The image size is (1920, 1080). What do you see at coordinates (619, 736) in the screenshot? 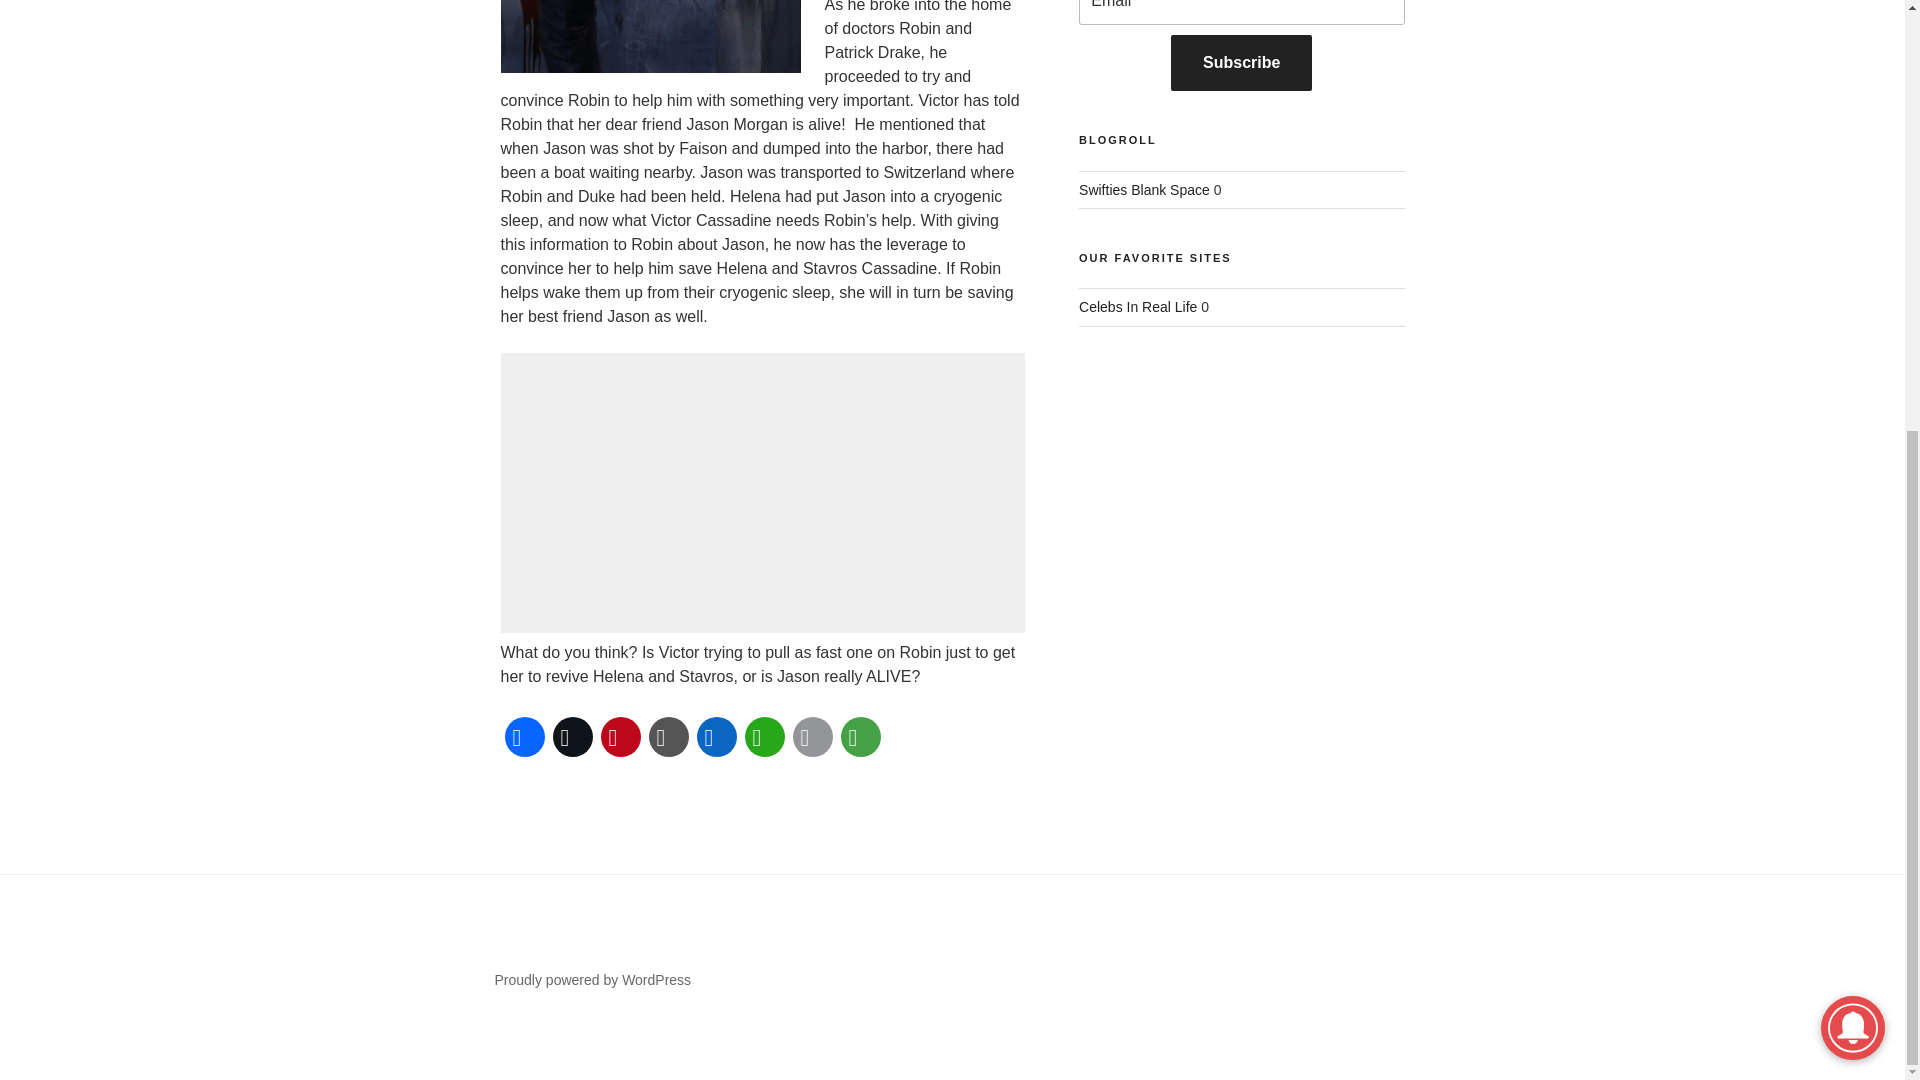
I see `Pinterest` at bounding box center [619, 736].